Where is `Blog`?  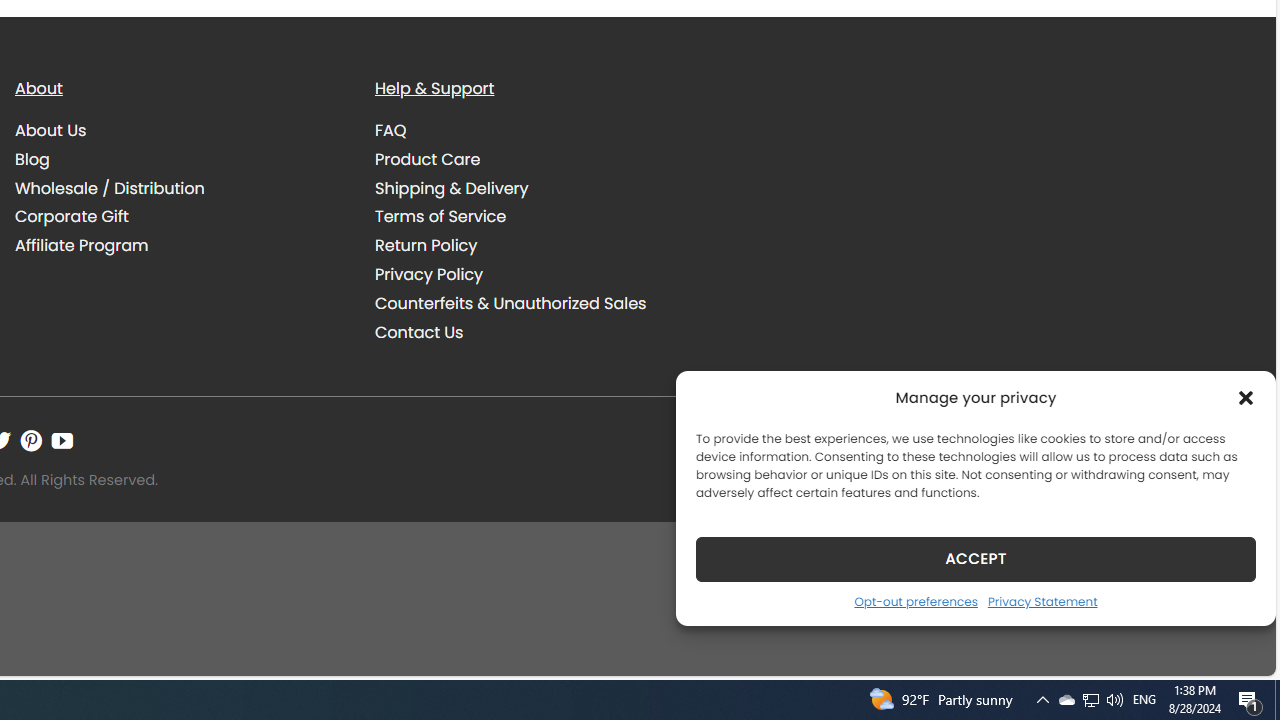 Blog is located at coordinates (32, 158).